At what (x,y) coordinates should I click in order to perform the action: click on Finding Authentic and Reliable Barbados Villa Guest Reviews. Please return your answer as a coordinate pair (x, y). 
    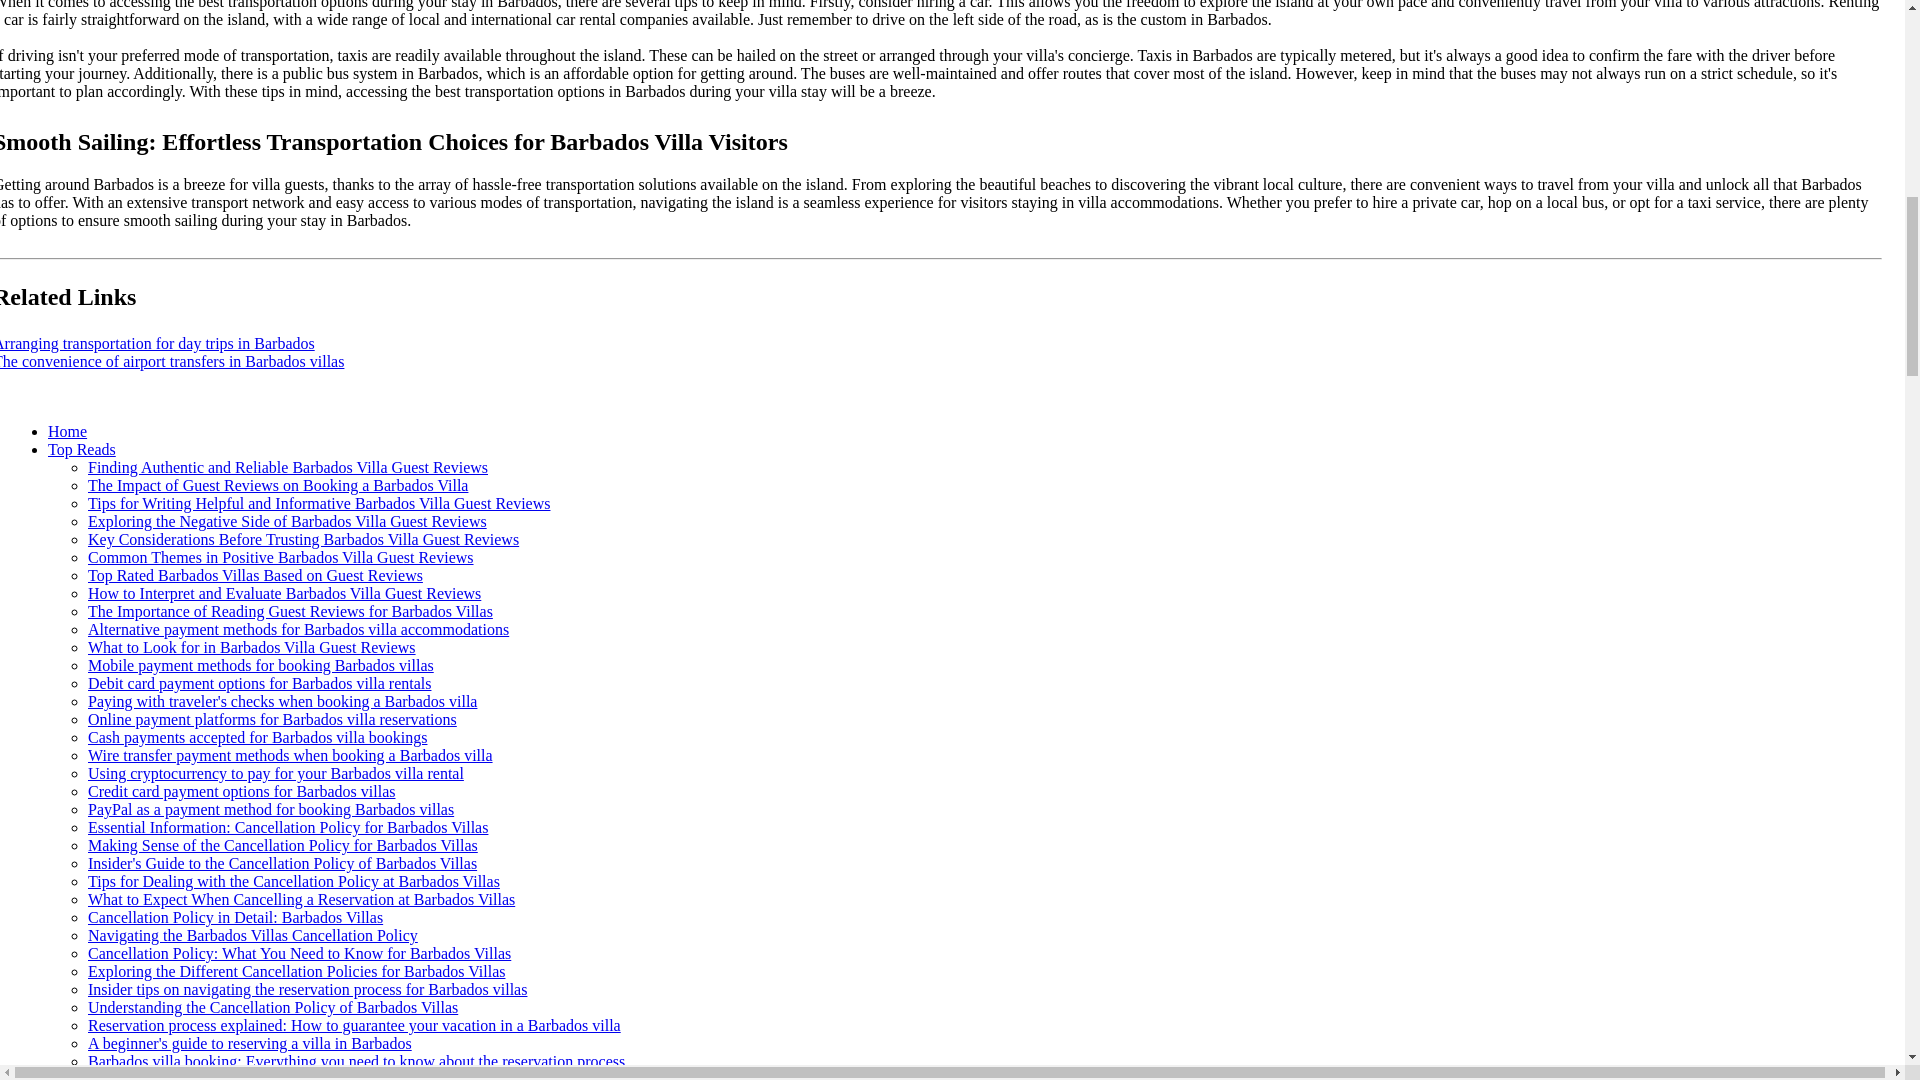
    Looking at the image, I should click on (288, 468).